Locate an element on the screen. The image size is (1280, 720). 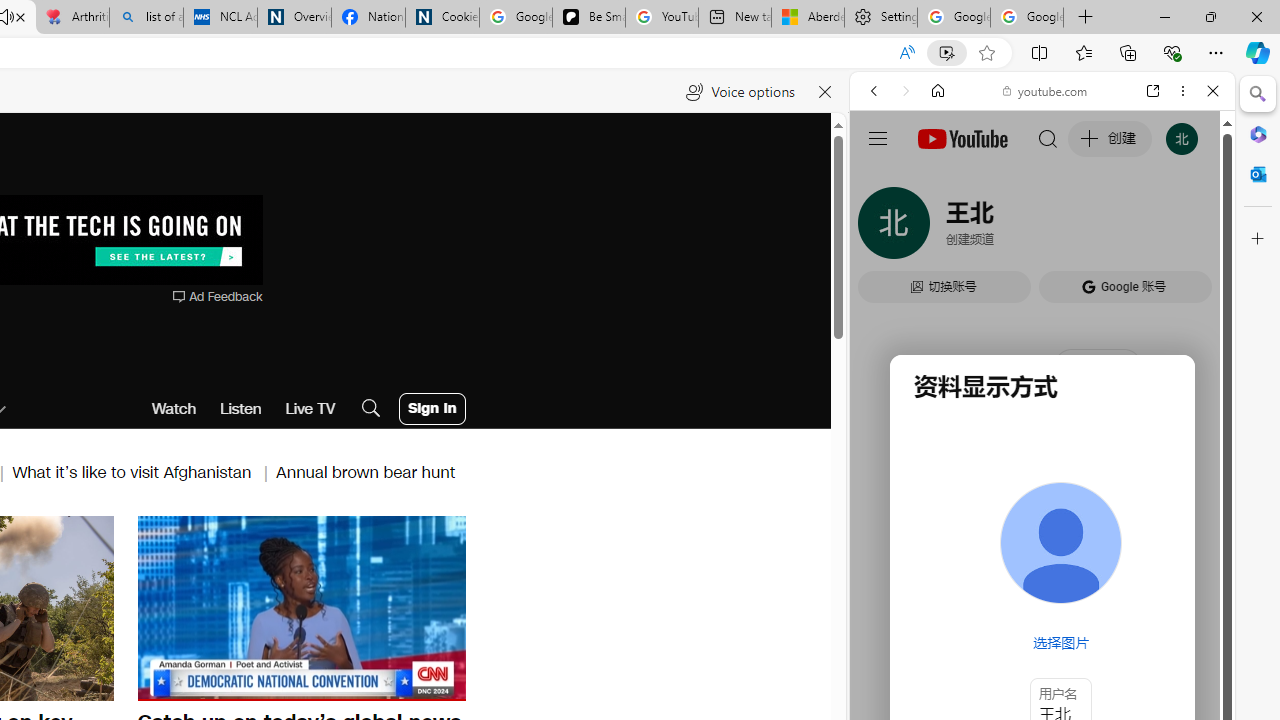
Backward 10 seconds is located at coordinates (241, 608).